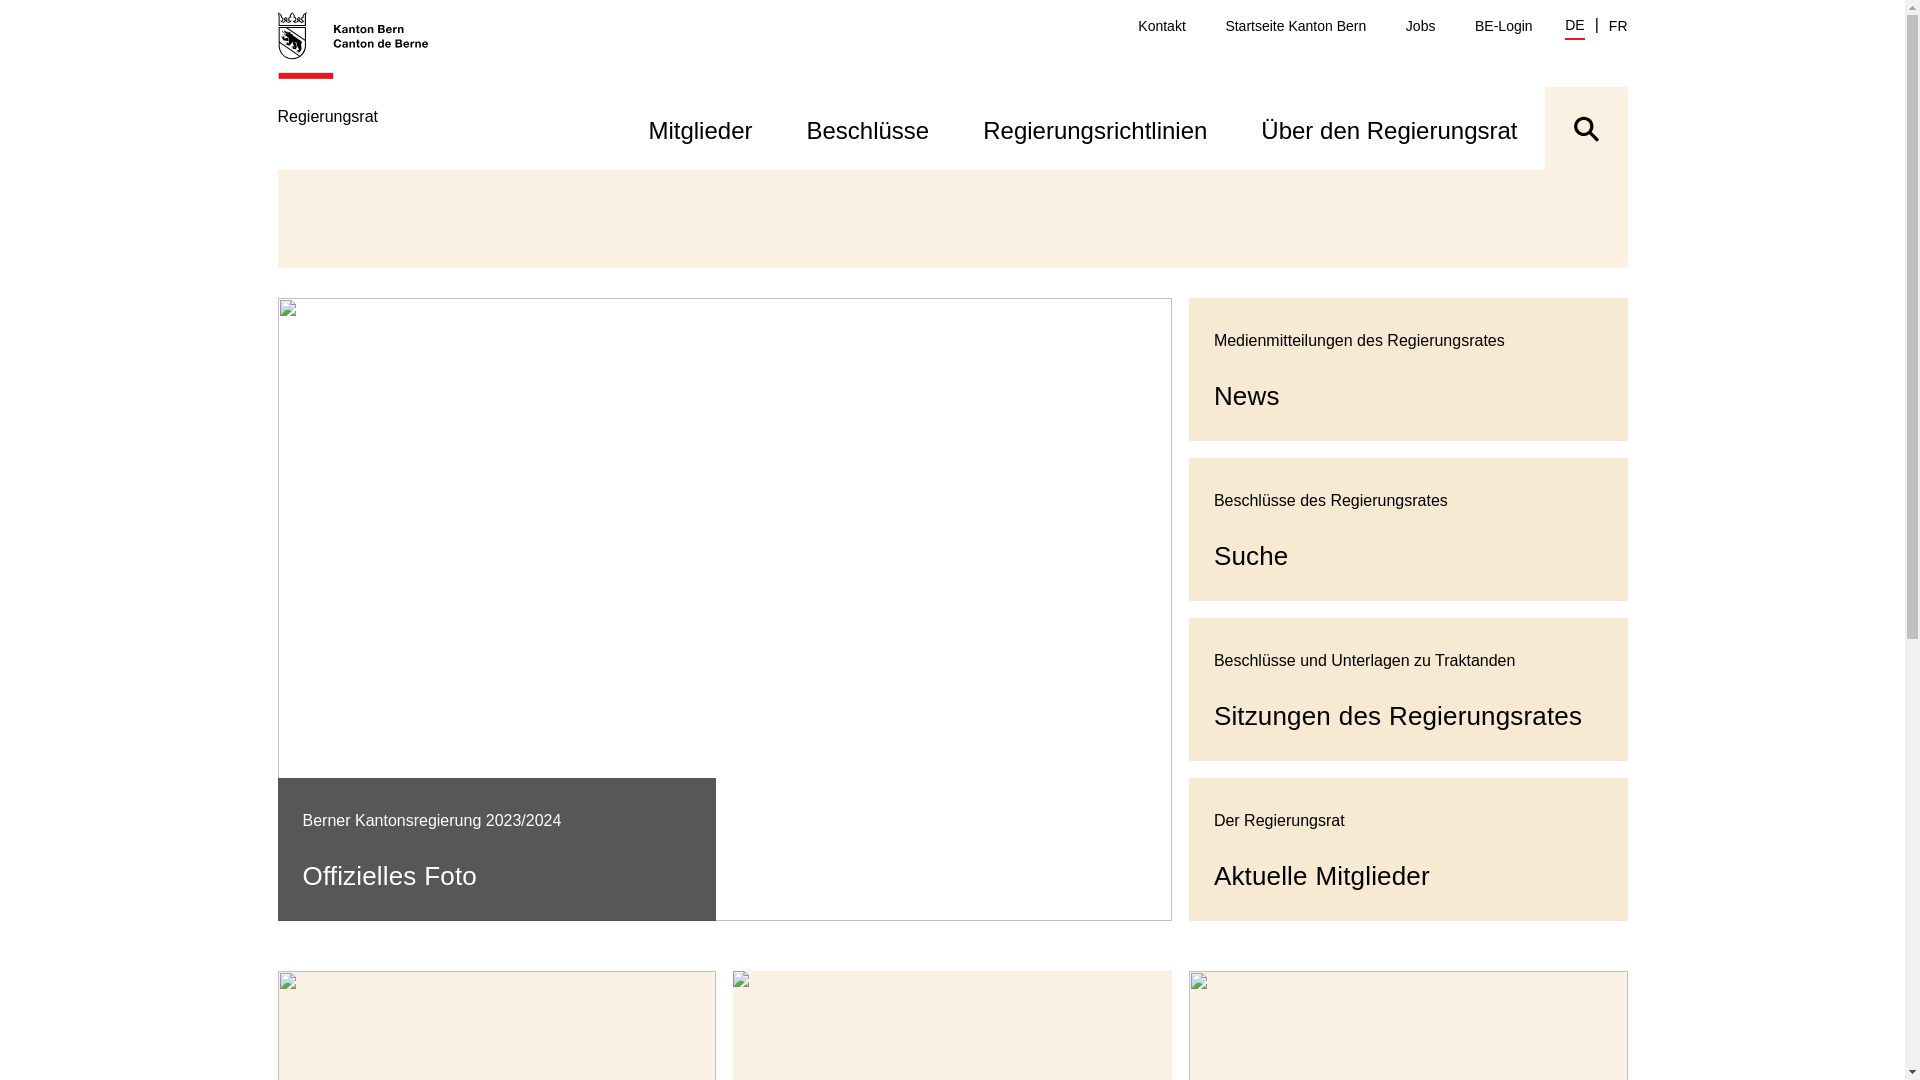 The image size is (1920, 1080). What do you see at coordinates (1574, 28) in the screenshot?
I see `DE` at bounding box center [1574, 28].